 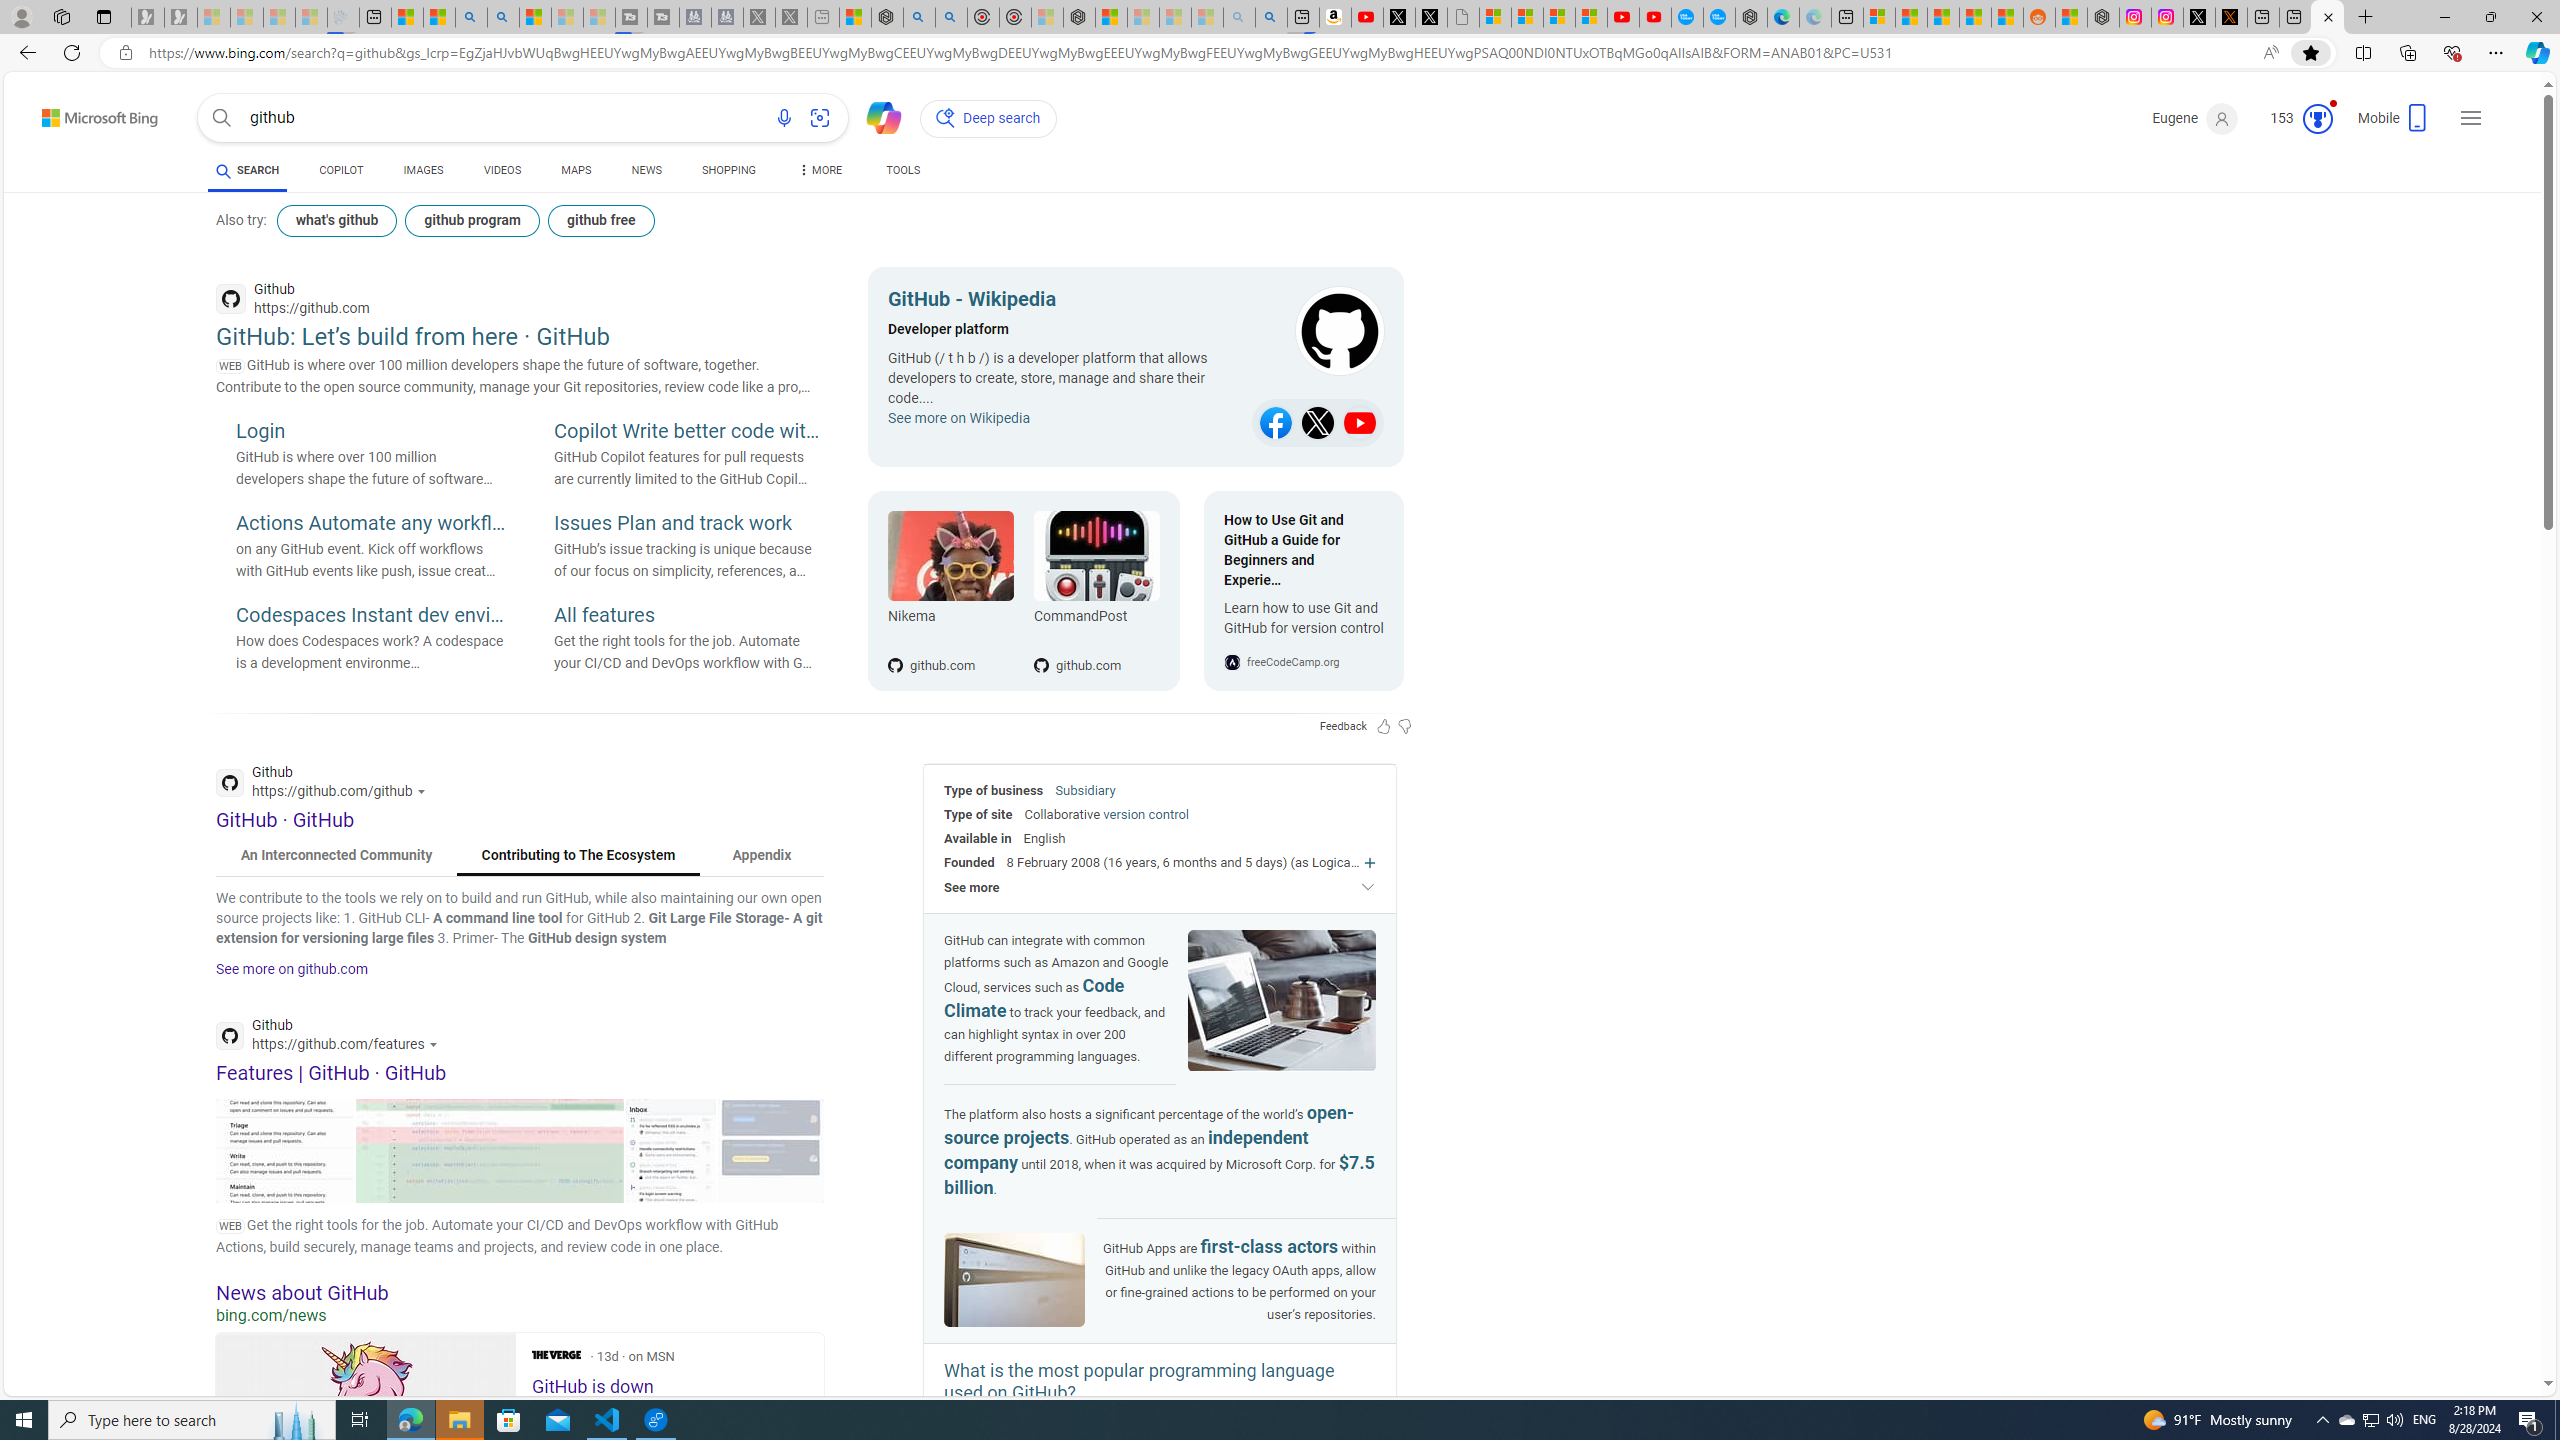 I want to click on Codespaces Instant dev environments, so click(x=370, y=616).